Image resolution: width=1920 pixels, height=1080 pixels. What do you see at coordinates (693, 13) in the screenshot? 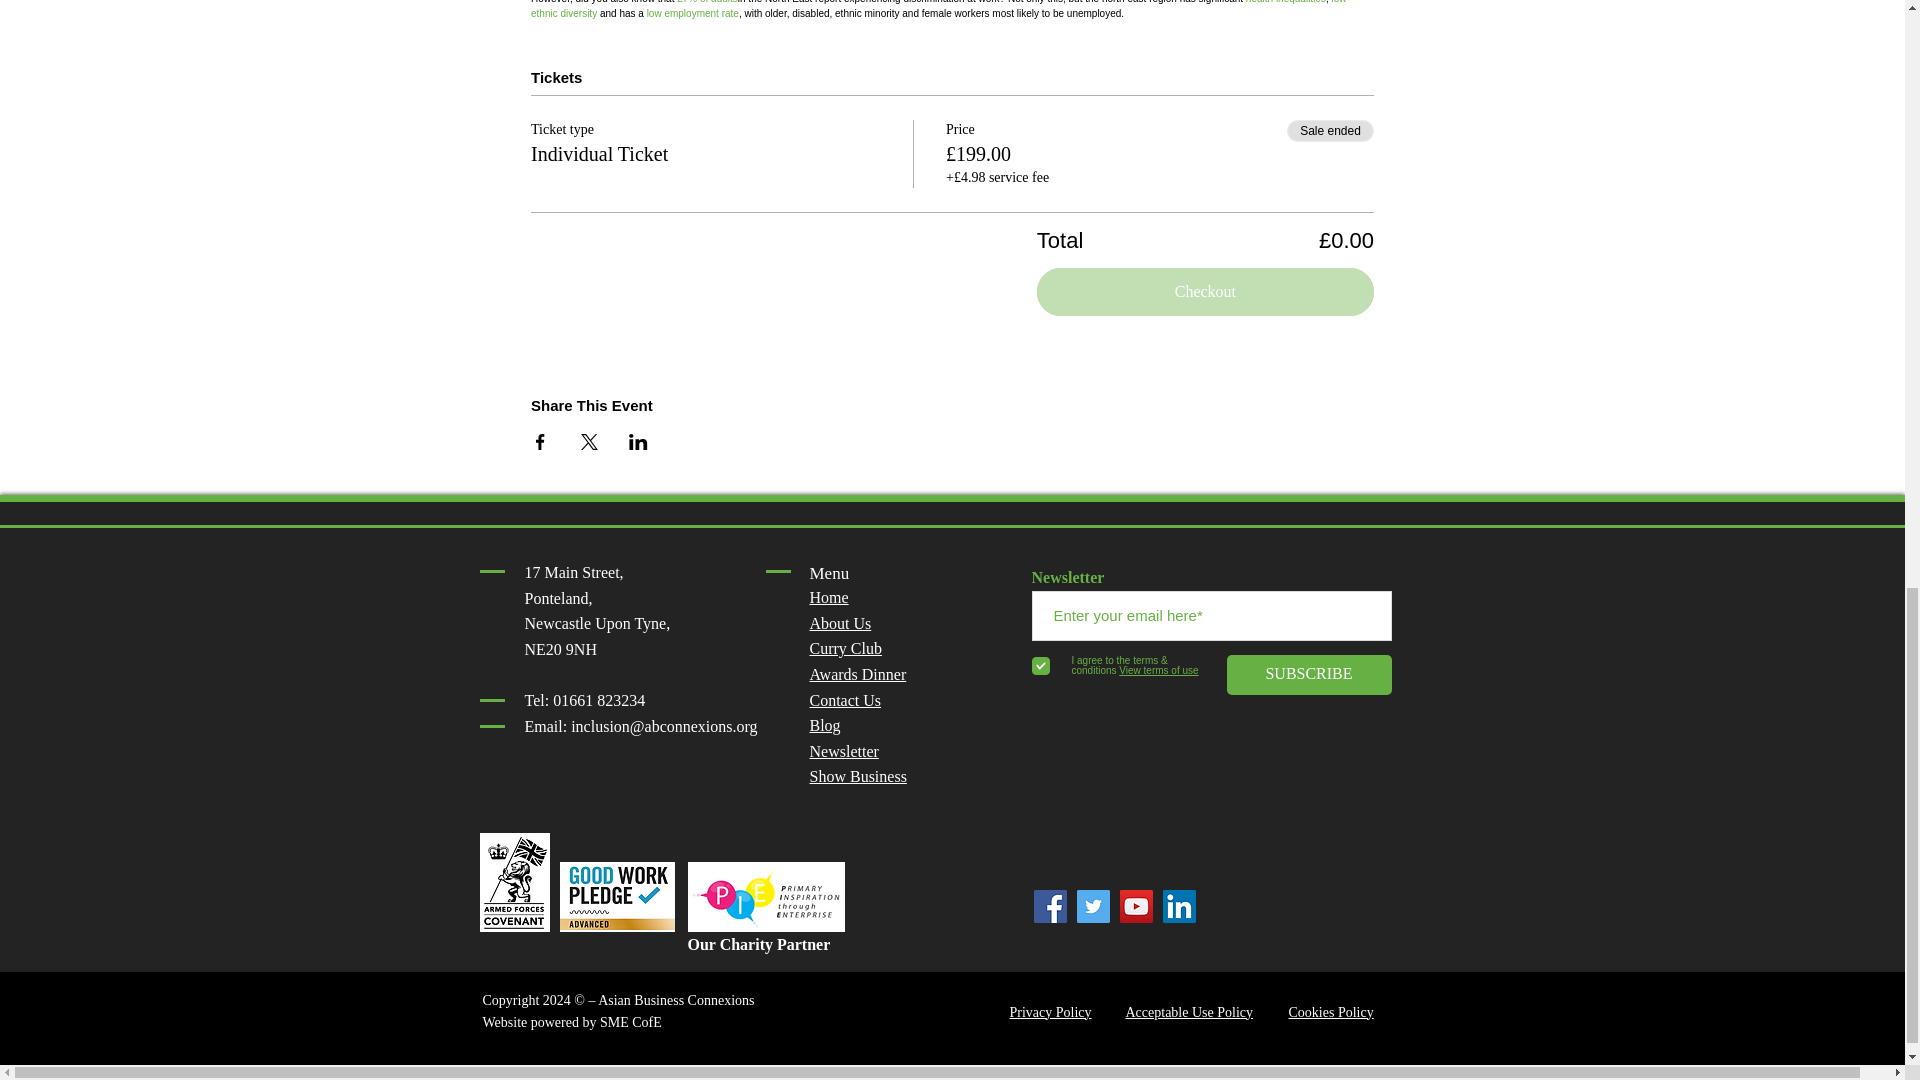
I see `low employment rate` at bounding box center [693, 13].